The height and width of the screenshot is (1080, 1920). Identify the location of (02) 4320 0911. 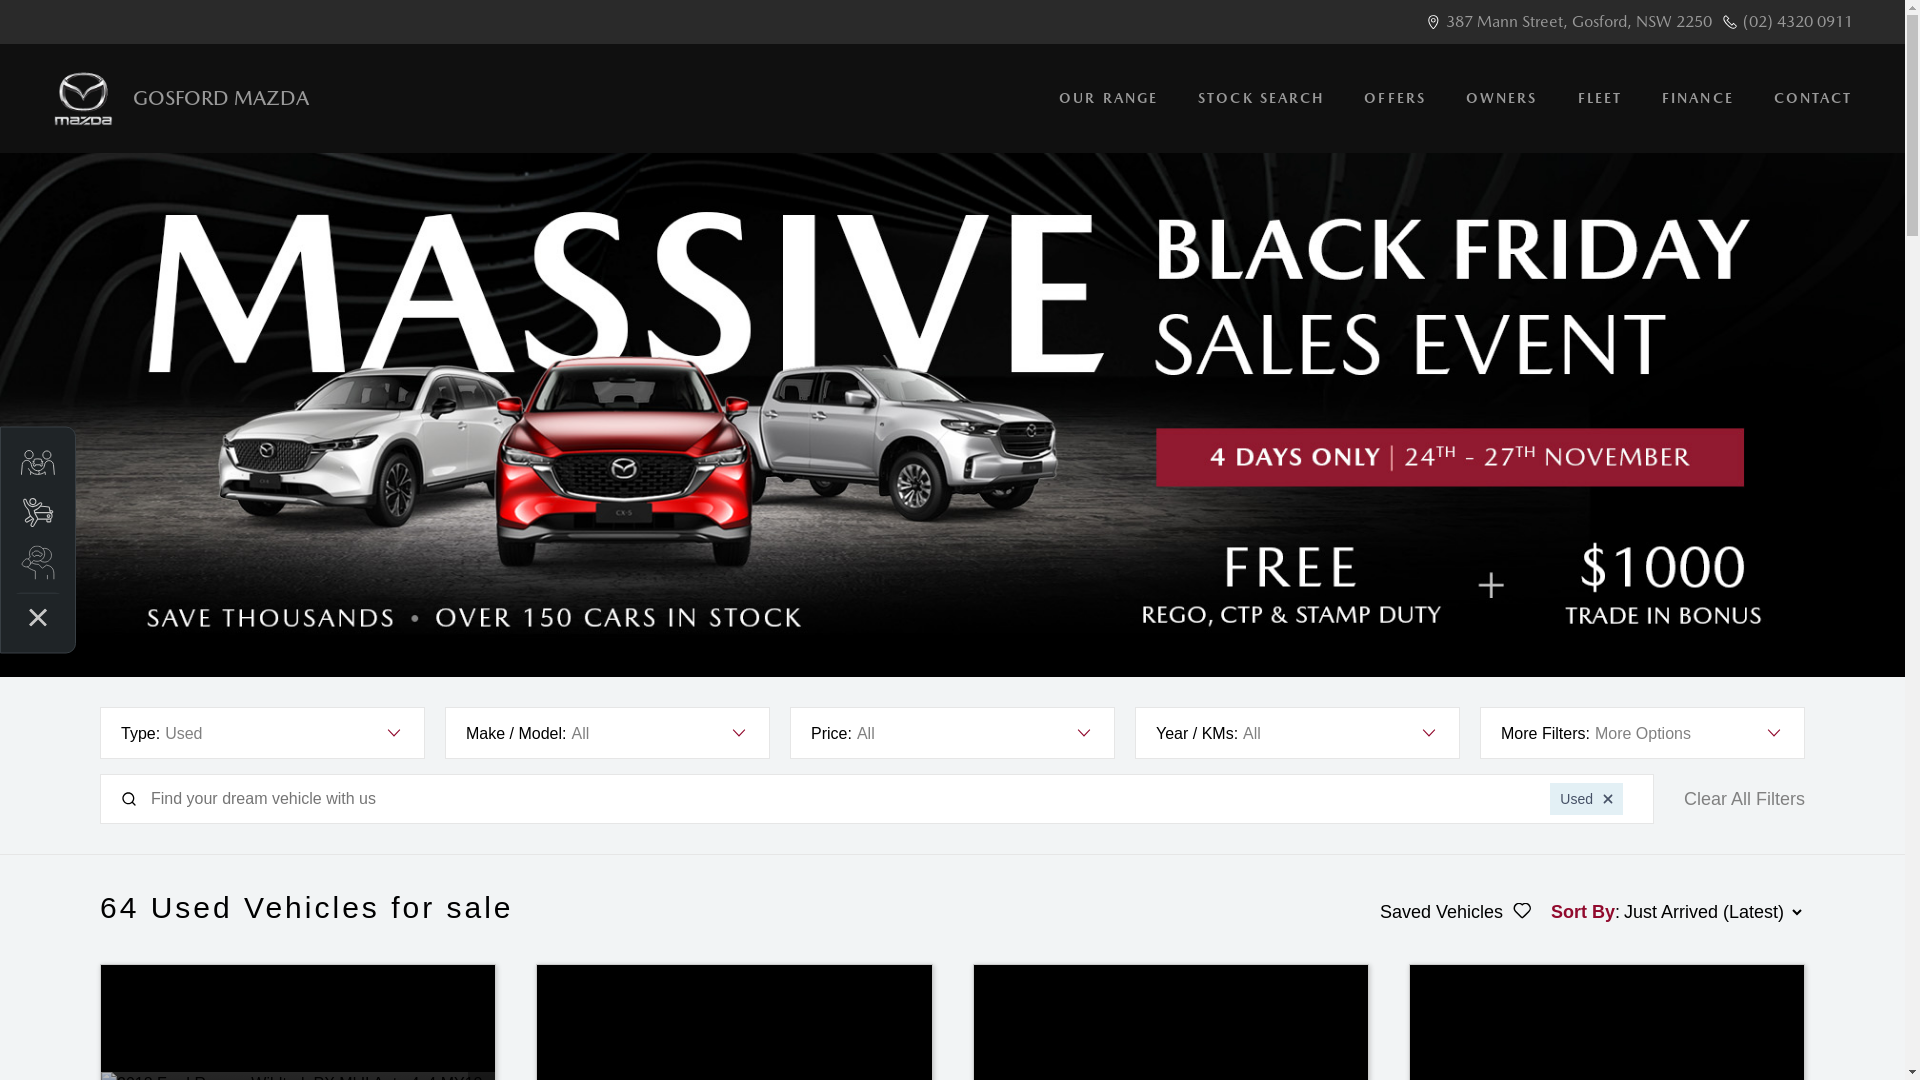
(1797, 22).